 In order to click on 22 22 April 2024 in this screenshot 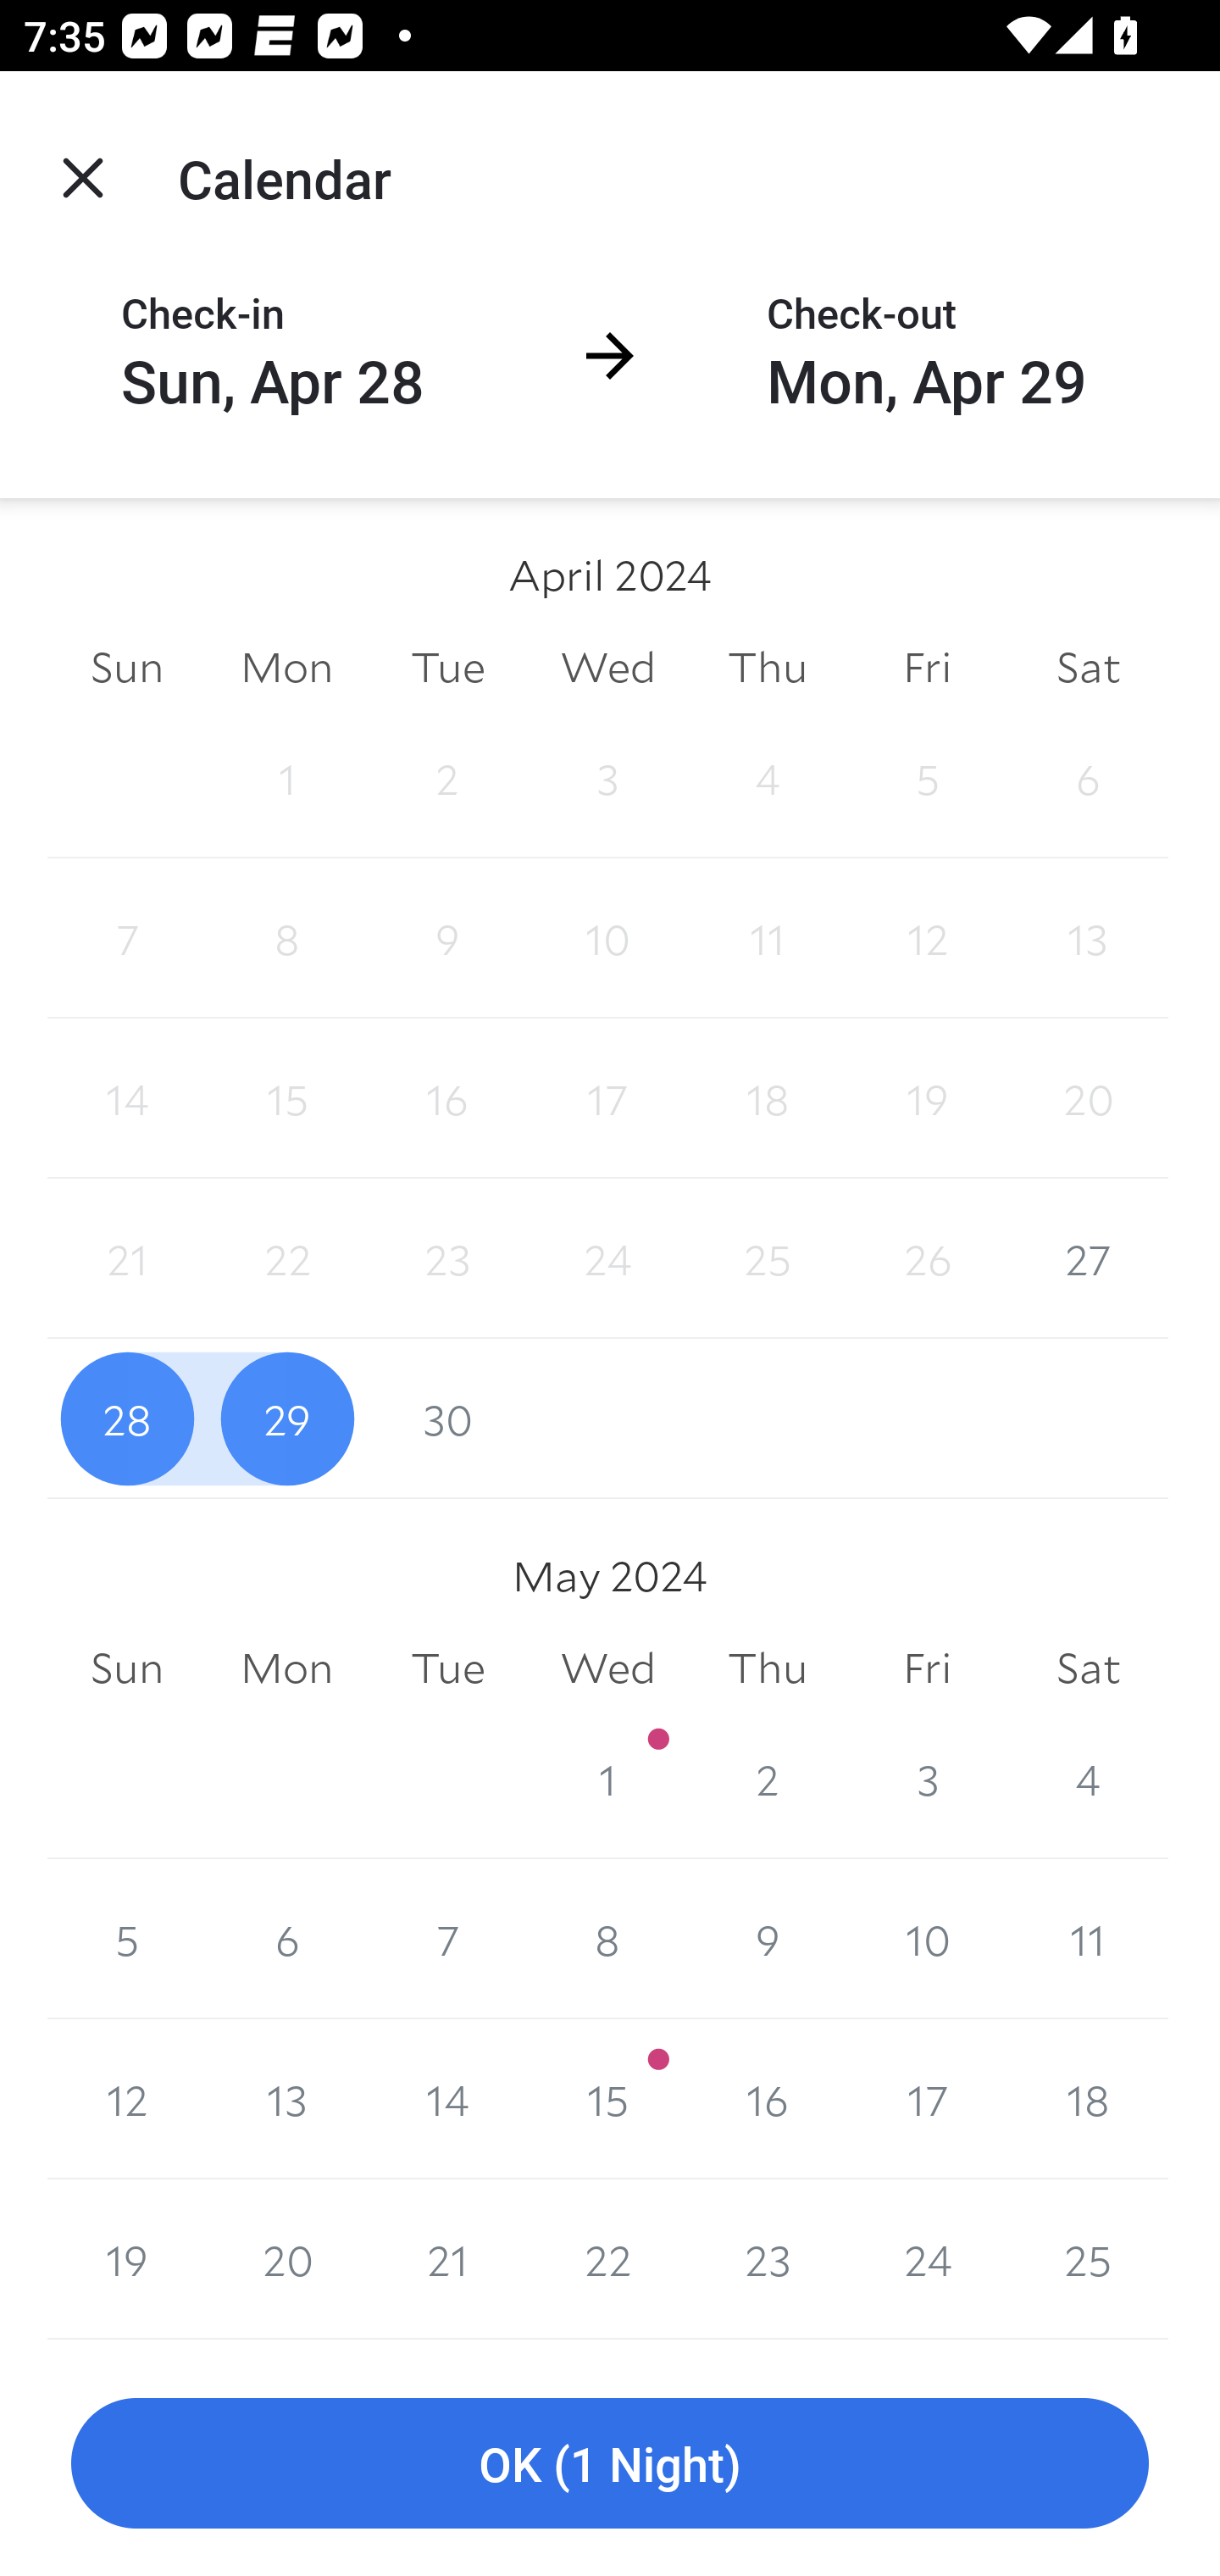, I will do `click(286, 1259)`.